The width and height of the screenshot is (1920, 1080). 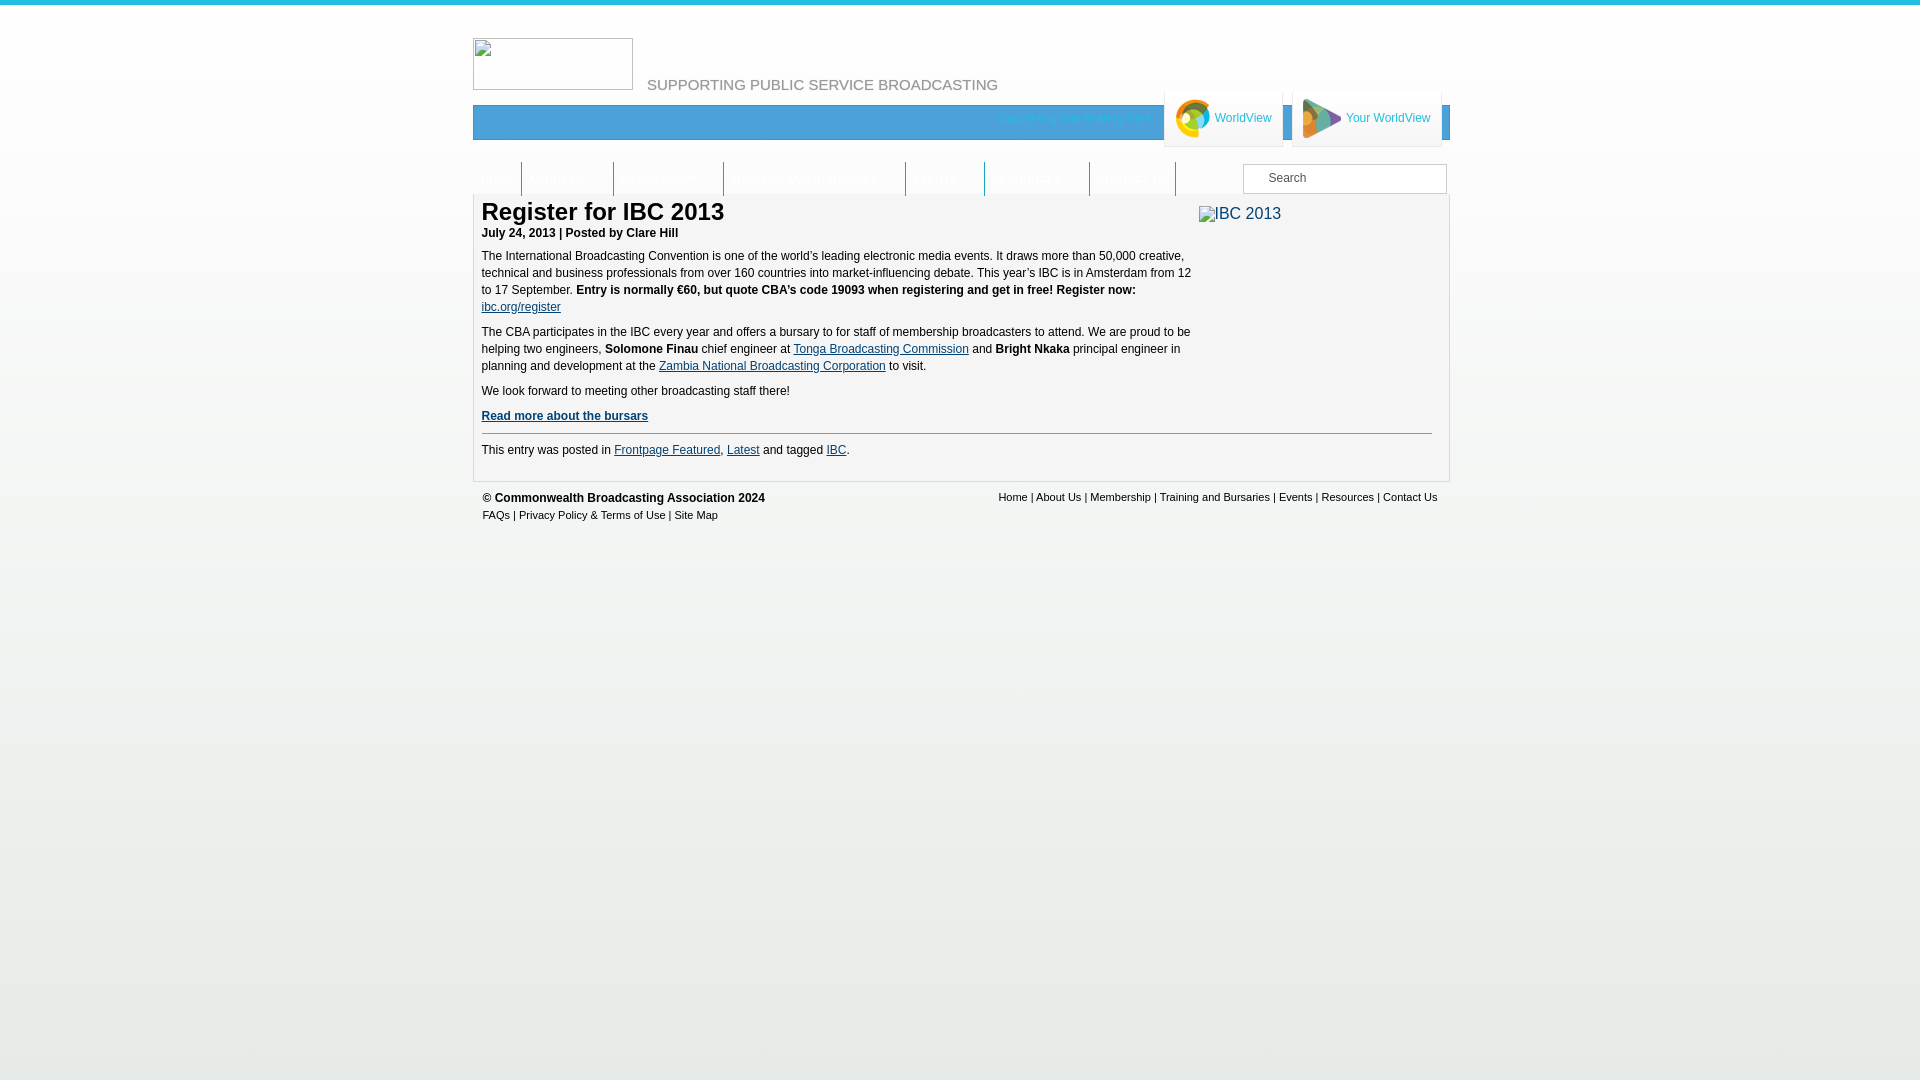 What do you see at coordinates (1026, 178) in the screenshot?
I see `RESOURCES` at bounding box center [1026, 178].